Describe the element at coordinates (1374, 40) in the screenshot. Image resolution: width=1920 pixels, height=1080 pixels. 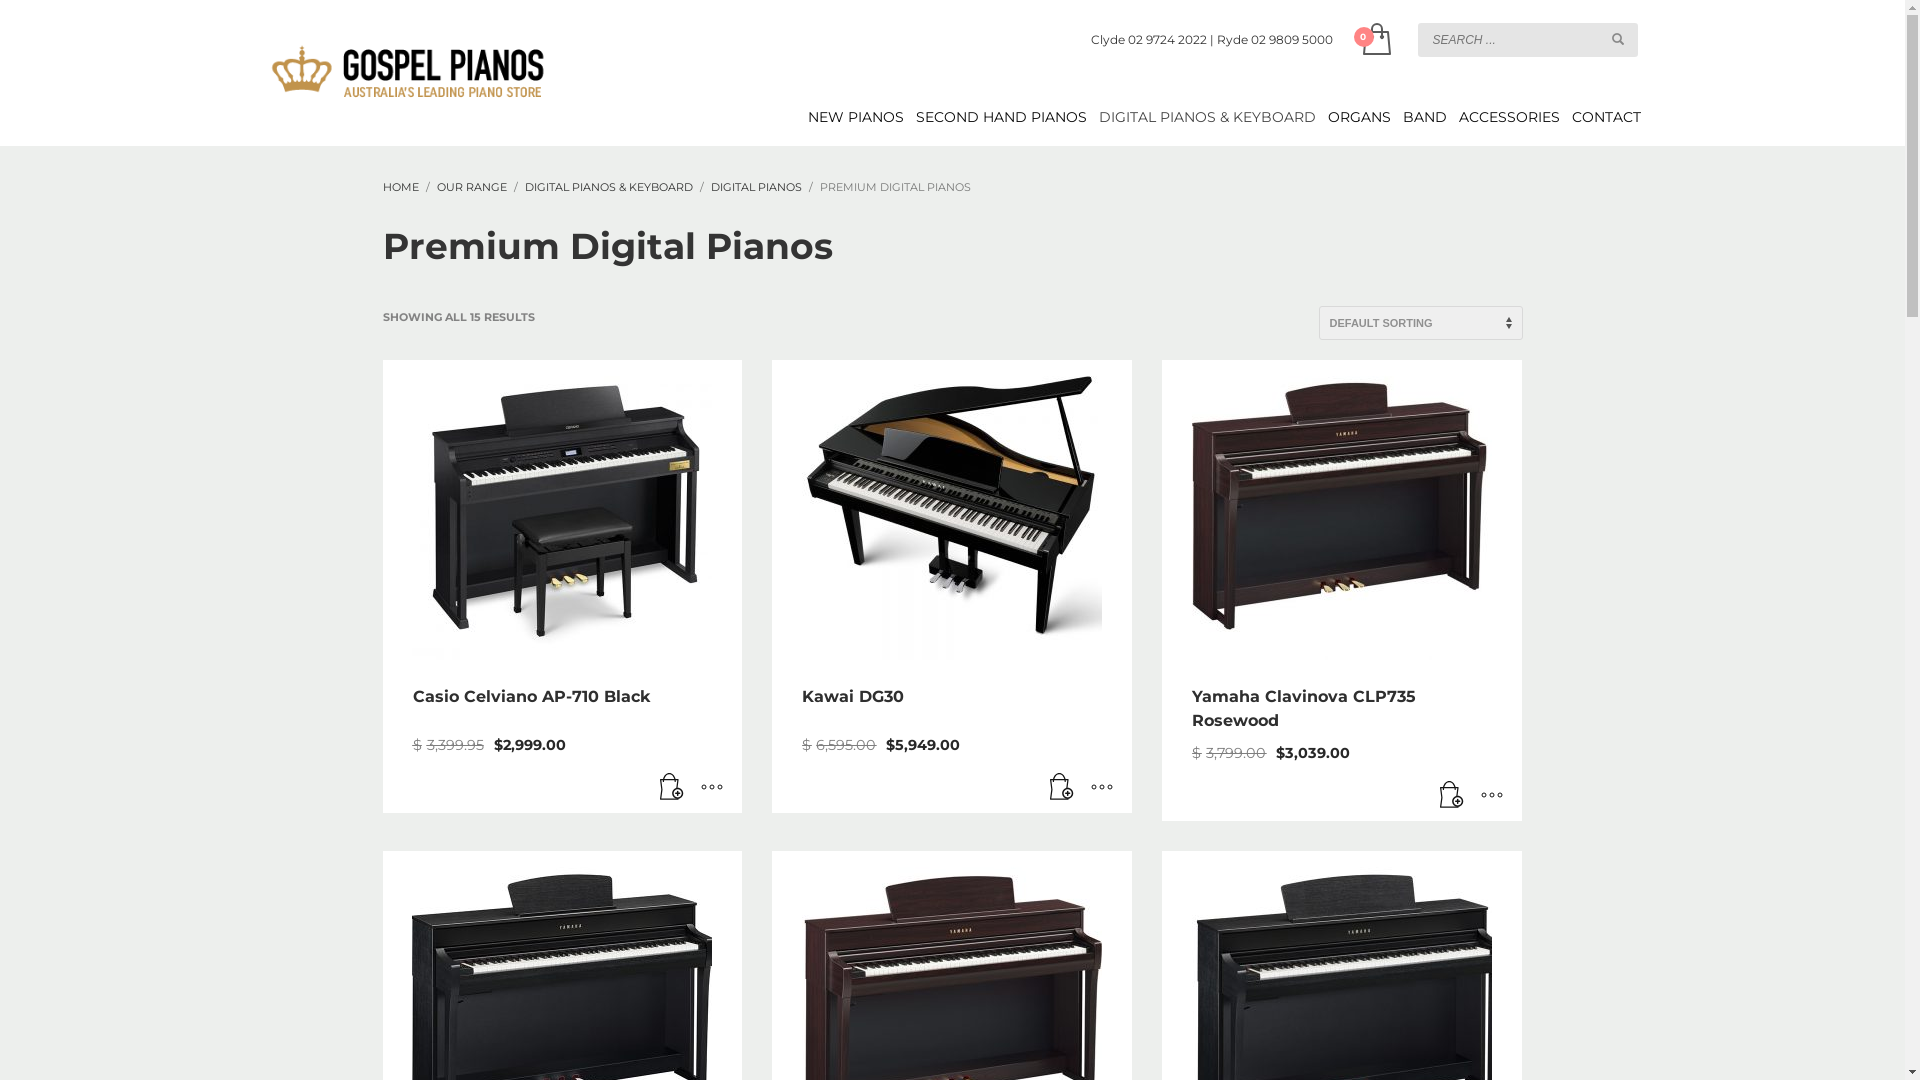
I see `View your shopping cart` at that location.